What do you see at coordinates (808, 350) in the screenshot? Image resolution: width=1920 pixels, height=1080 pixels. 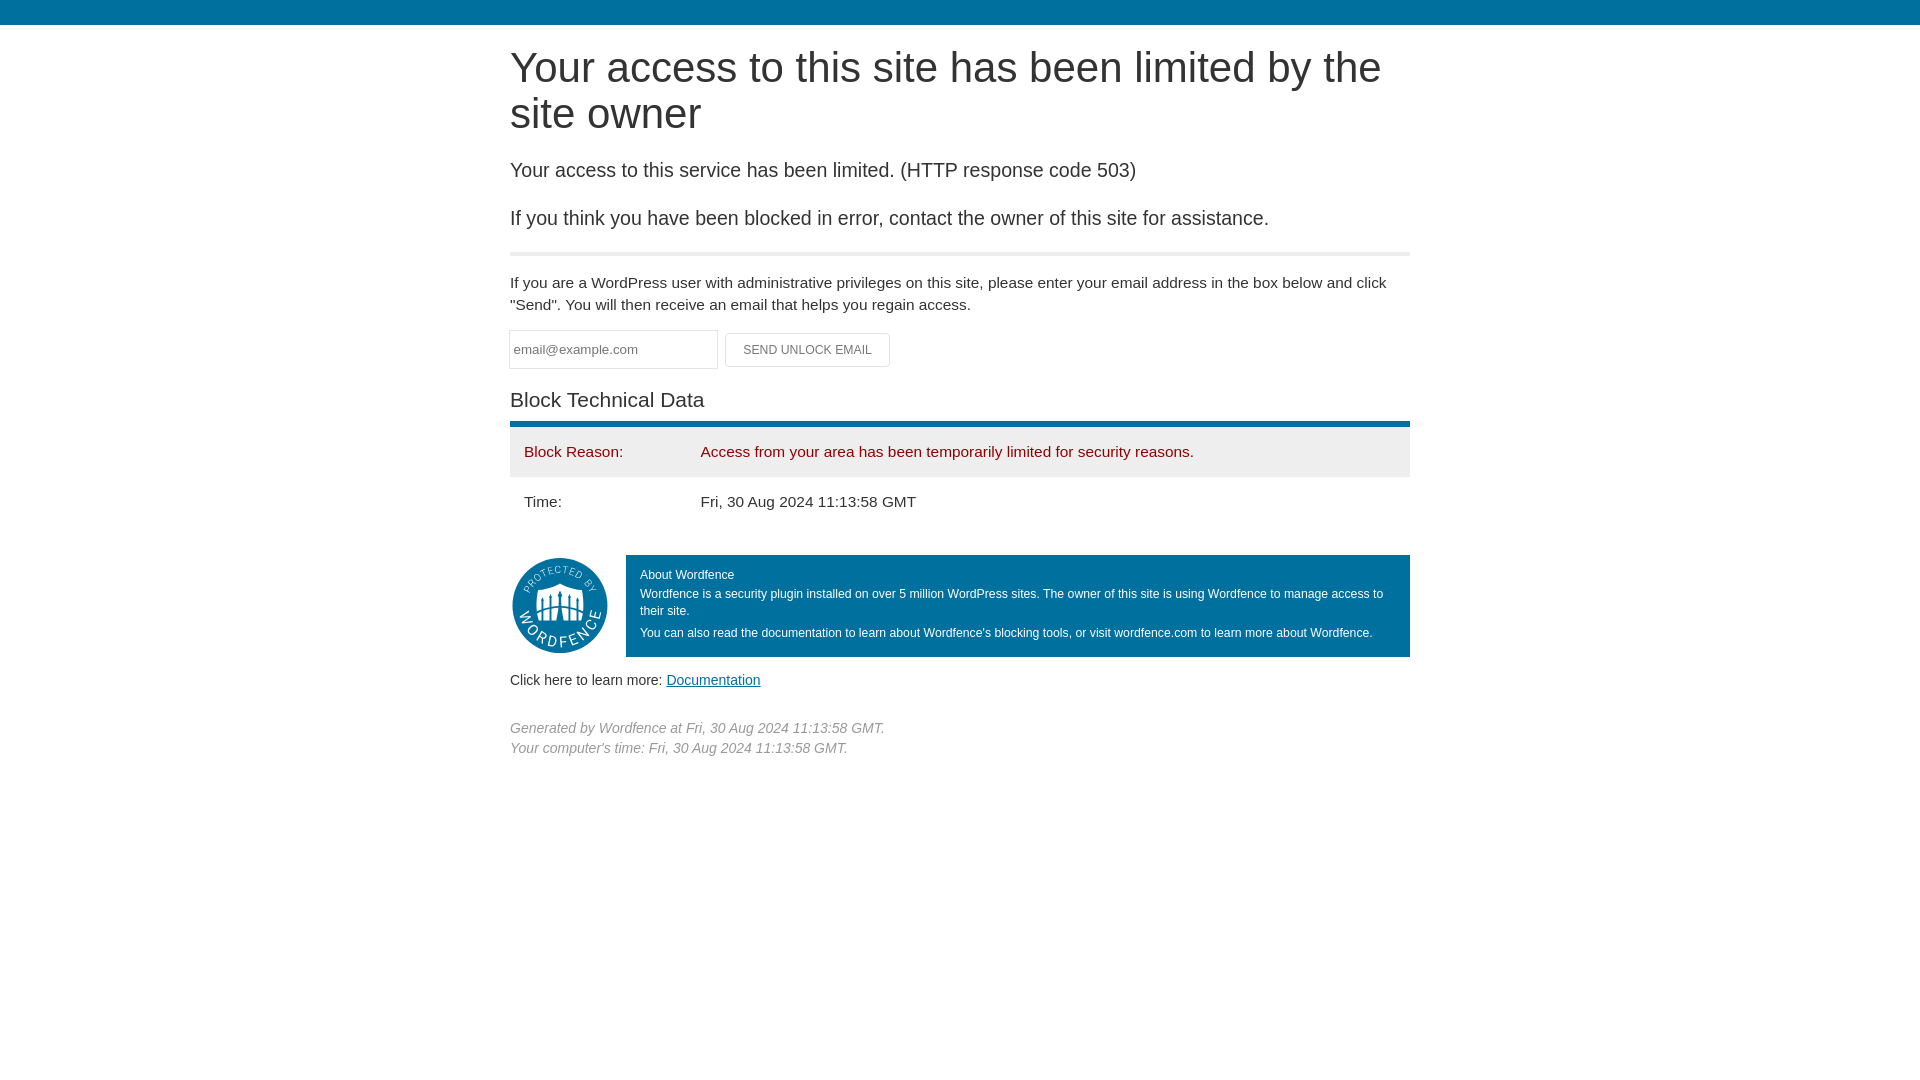 I see `Send Unlock Email` at bounding box center [808, 350].